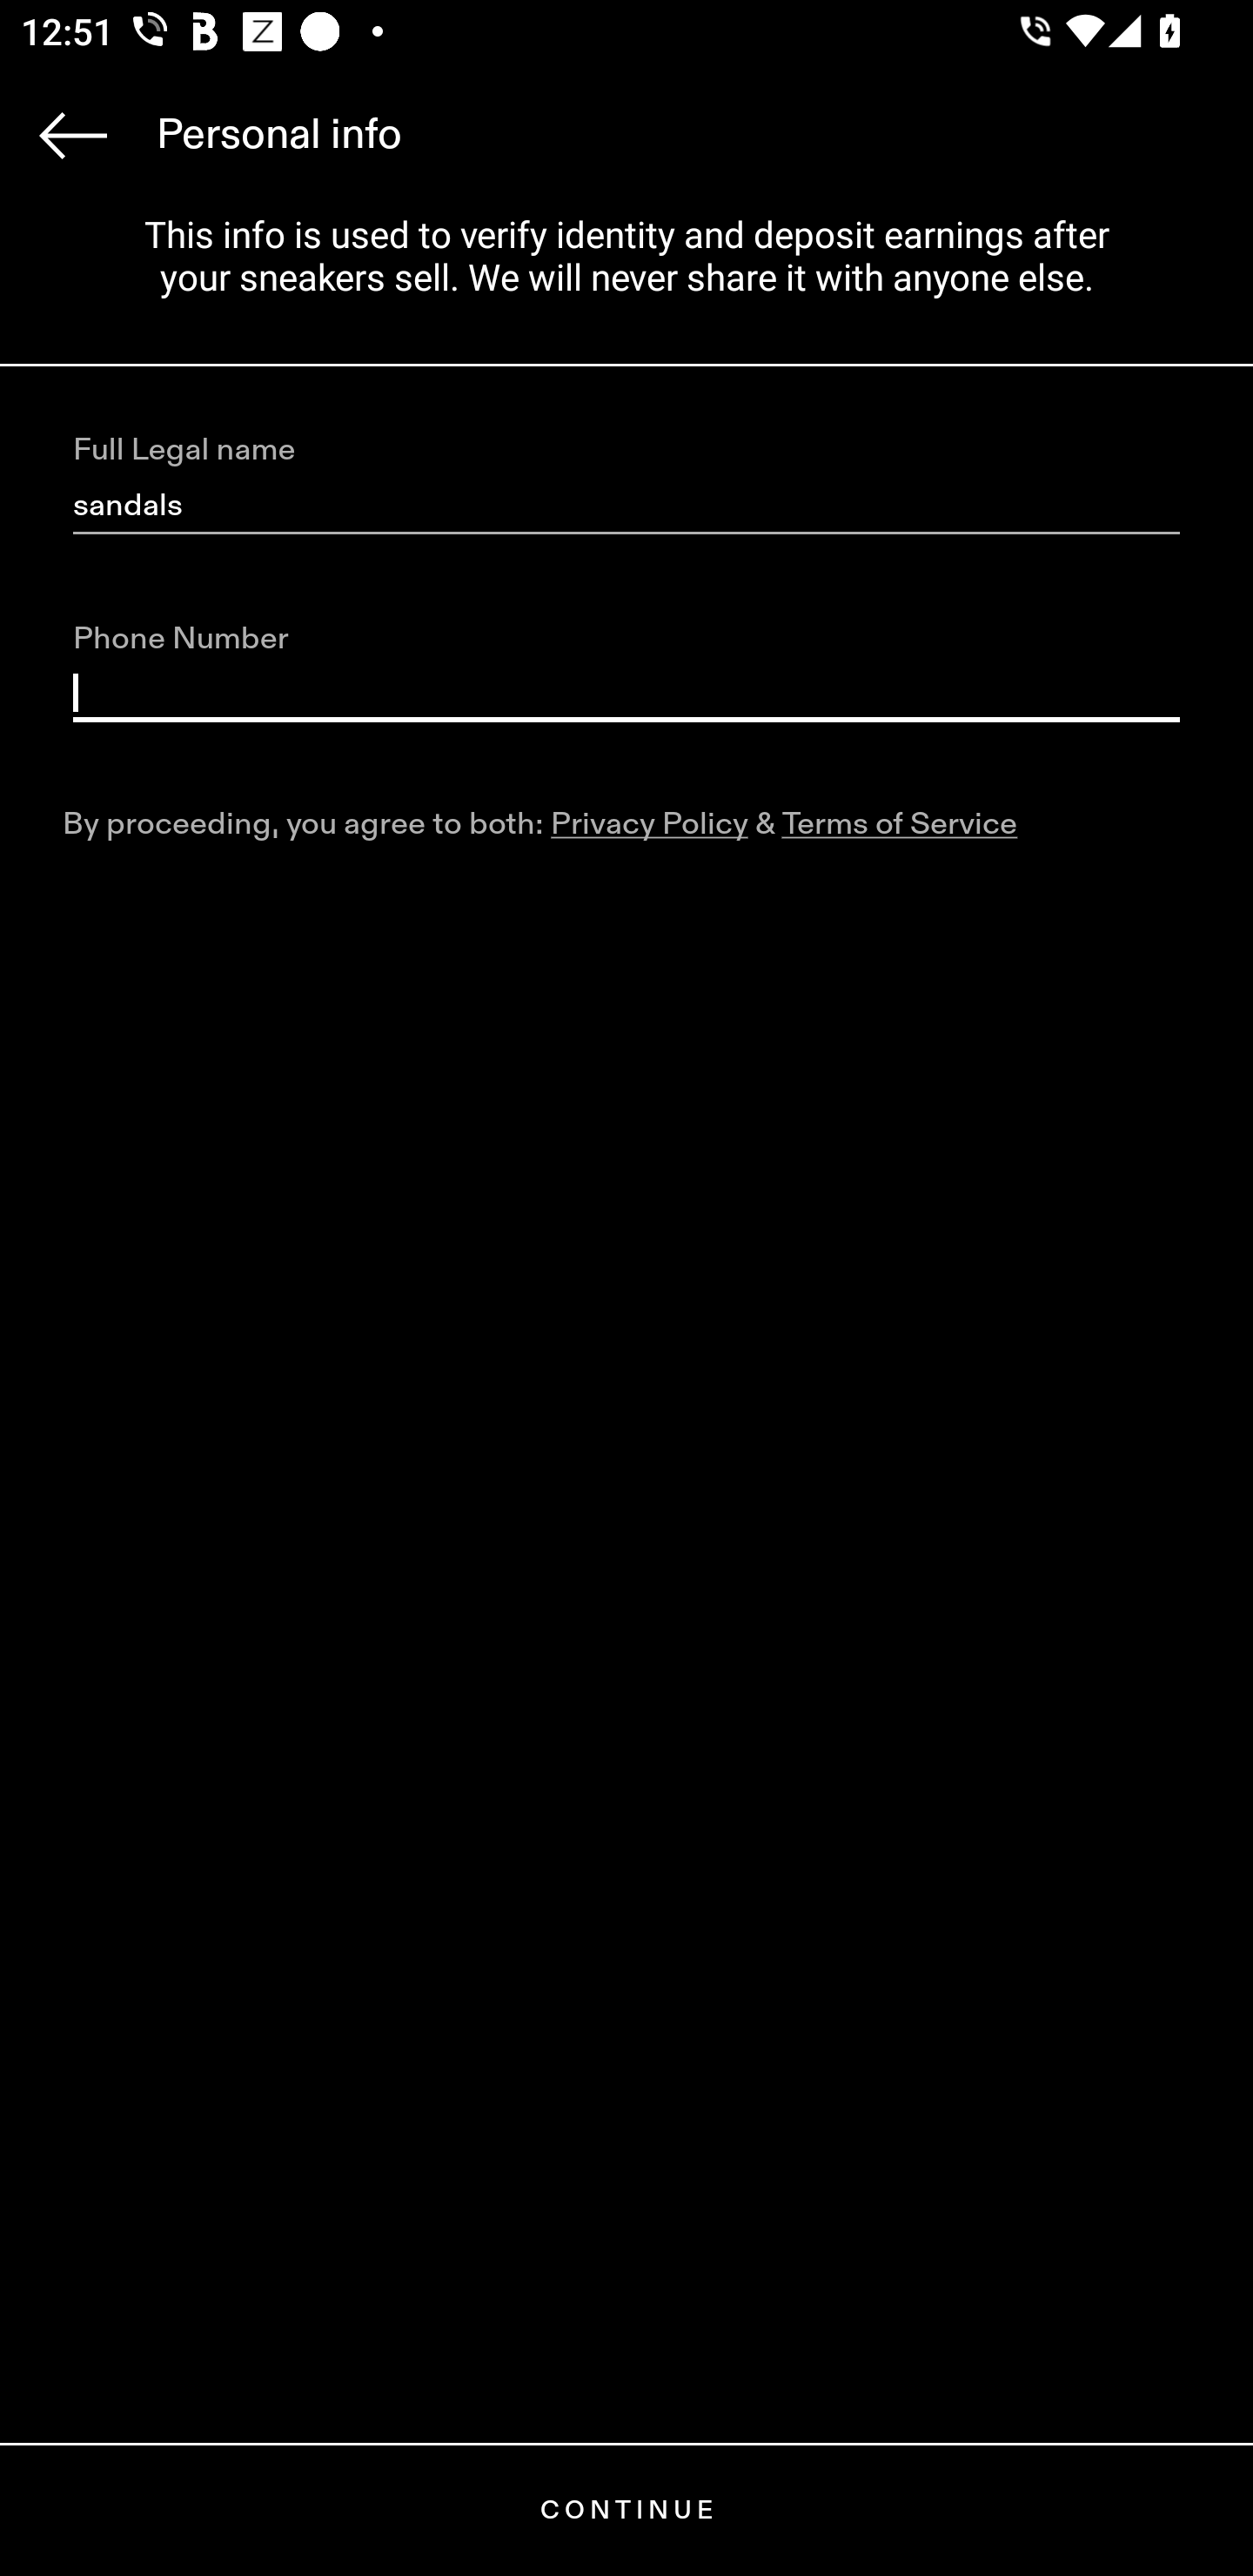 The width and height of the screenshot is (1253, 2576). What do you see at coordinates (626, 506) in the screenshot?
I see `sandals` at bounding box center [626, 506].